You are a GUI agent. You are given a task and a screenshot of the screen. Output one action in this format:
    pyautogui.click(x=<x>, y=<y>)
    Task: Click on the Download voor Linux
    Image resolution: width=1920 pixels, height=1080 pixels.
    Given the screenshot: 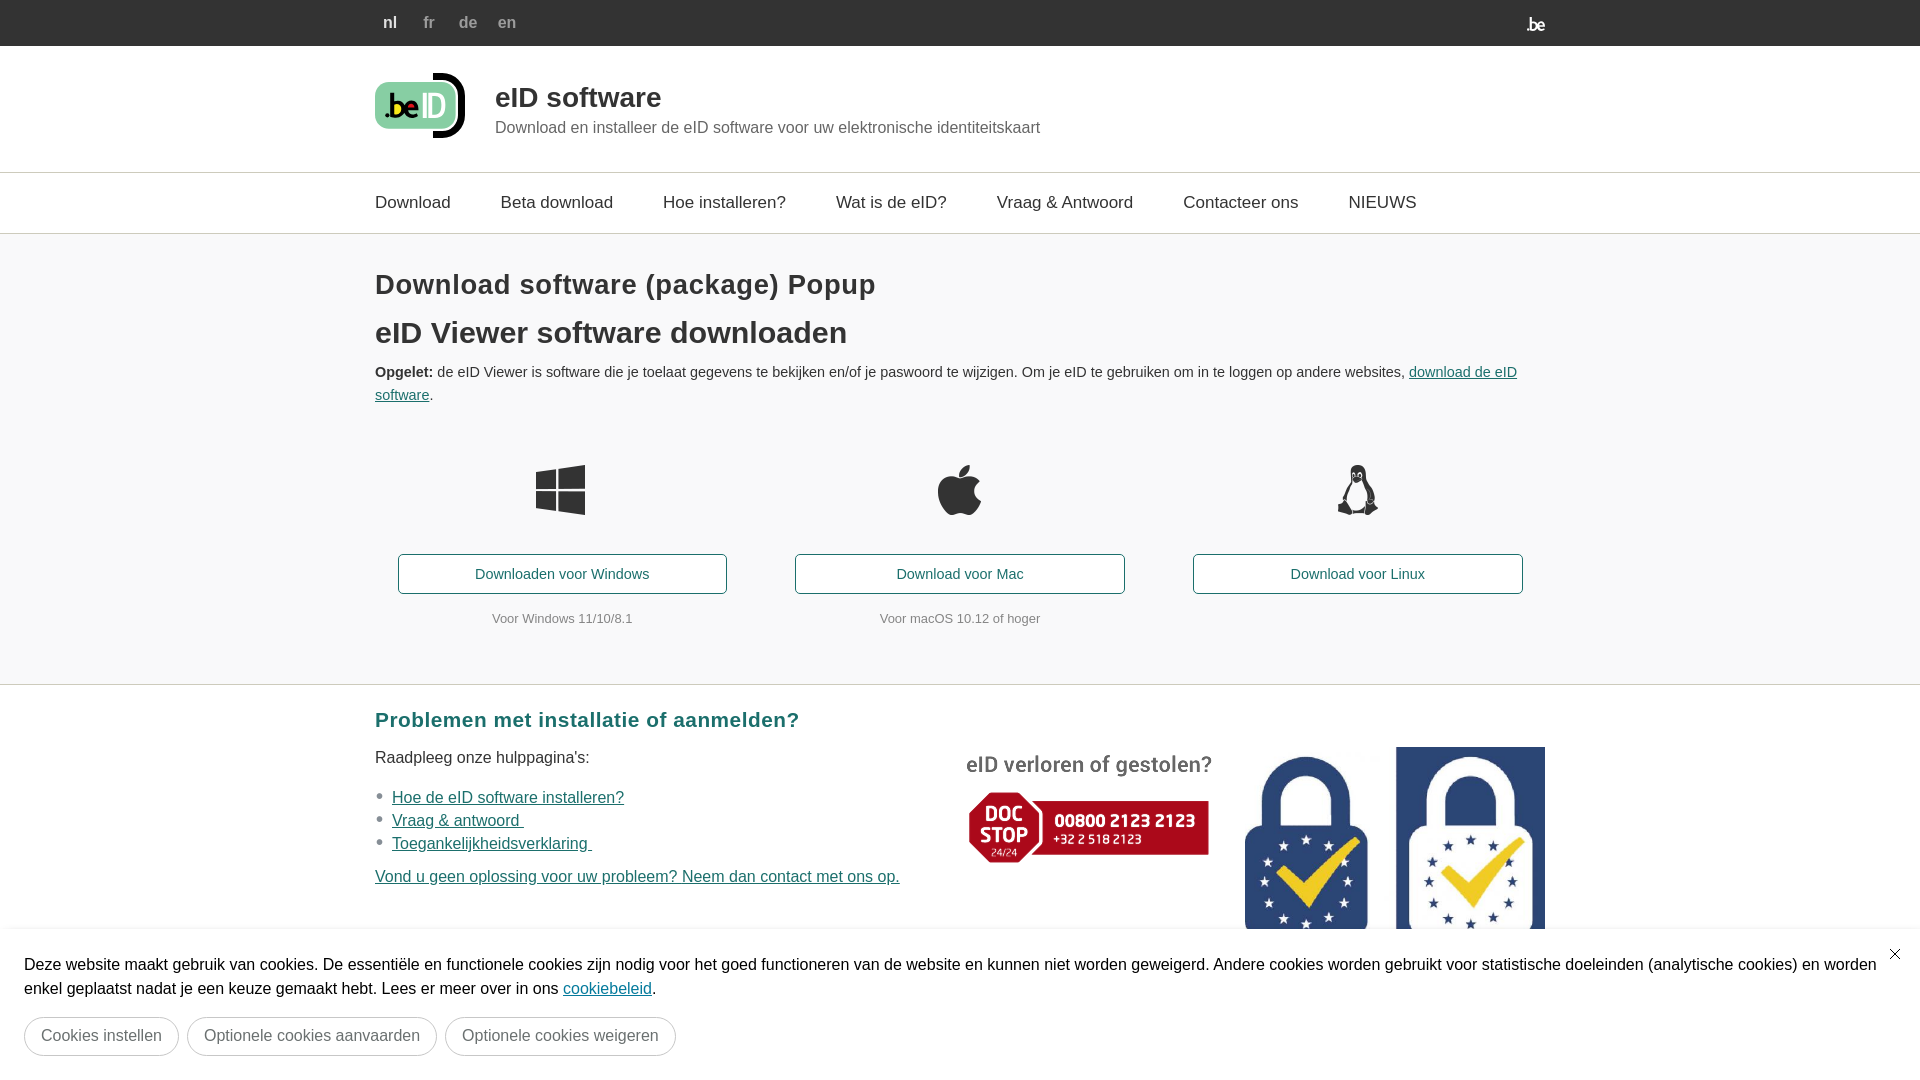 What is the action you would take?
    pyautogui.click(x=1358, y=574)
    